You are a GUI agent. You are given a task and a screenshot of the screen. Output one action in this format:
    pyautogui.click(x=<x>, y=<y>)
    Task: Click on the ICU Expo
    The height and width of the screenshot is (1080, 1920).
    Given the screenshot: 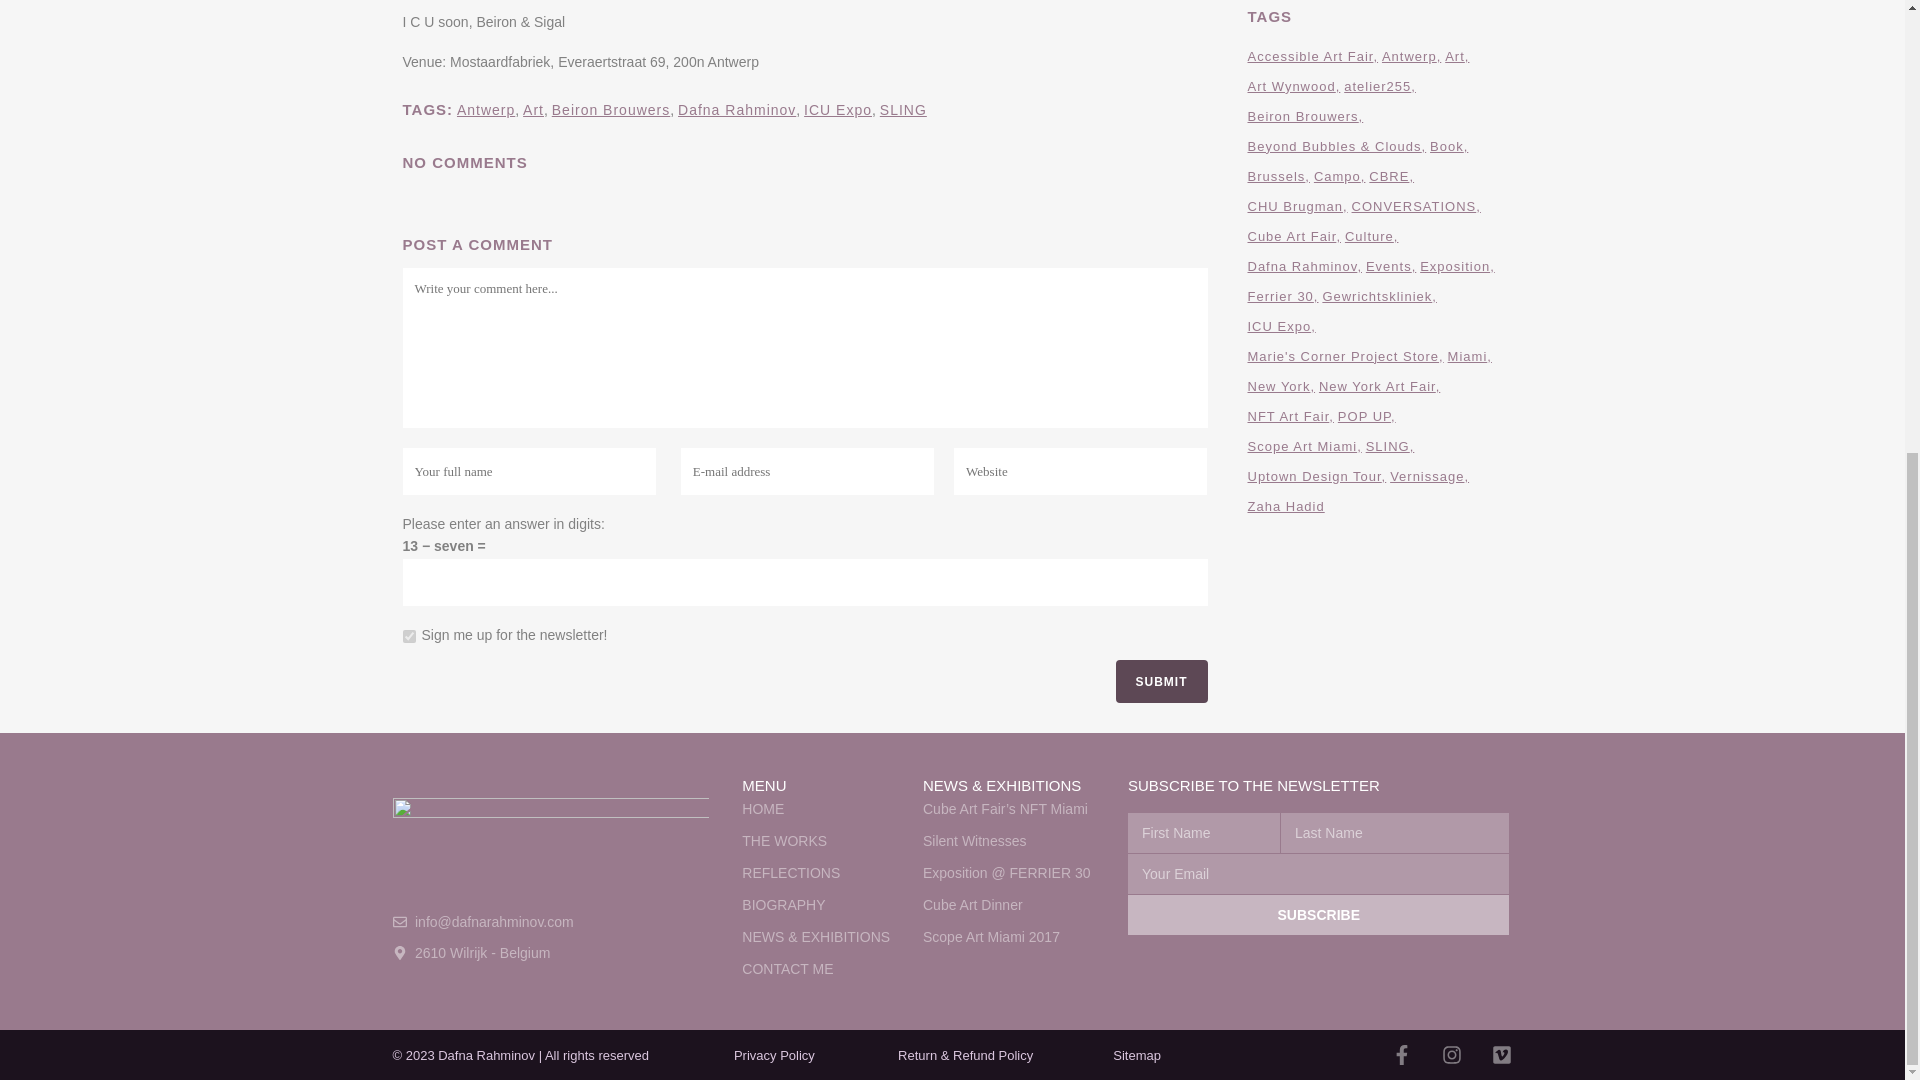 What is the action you would take?
    pyautogui.click(x=838, y=109)
    